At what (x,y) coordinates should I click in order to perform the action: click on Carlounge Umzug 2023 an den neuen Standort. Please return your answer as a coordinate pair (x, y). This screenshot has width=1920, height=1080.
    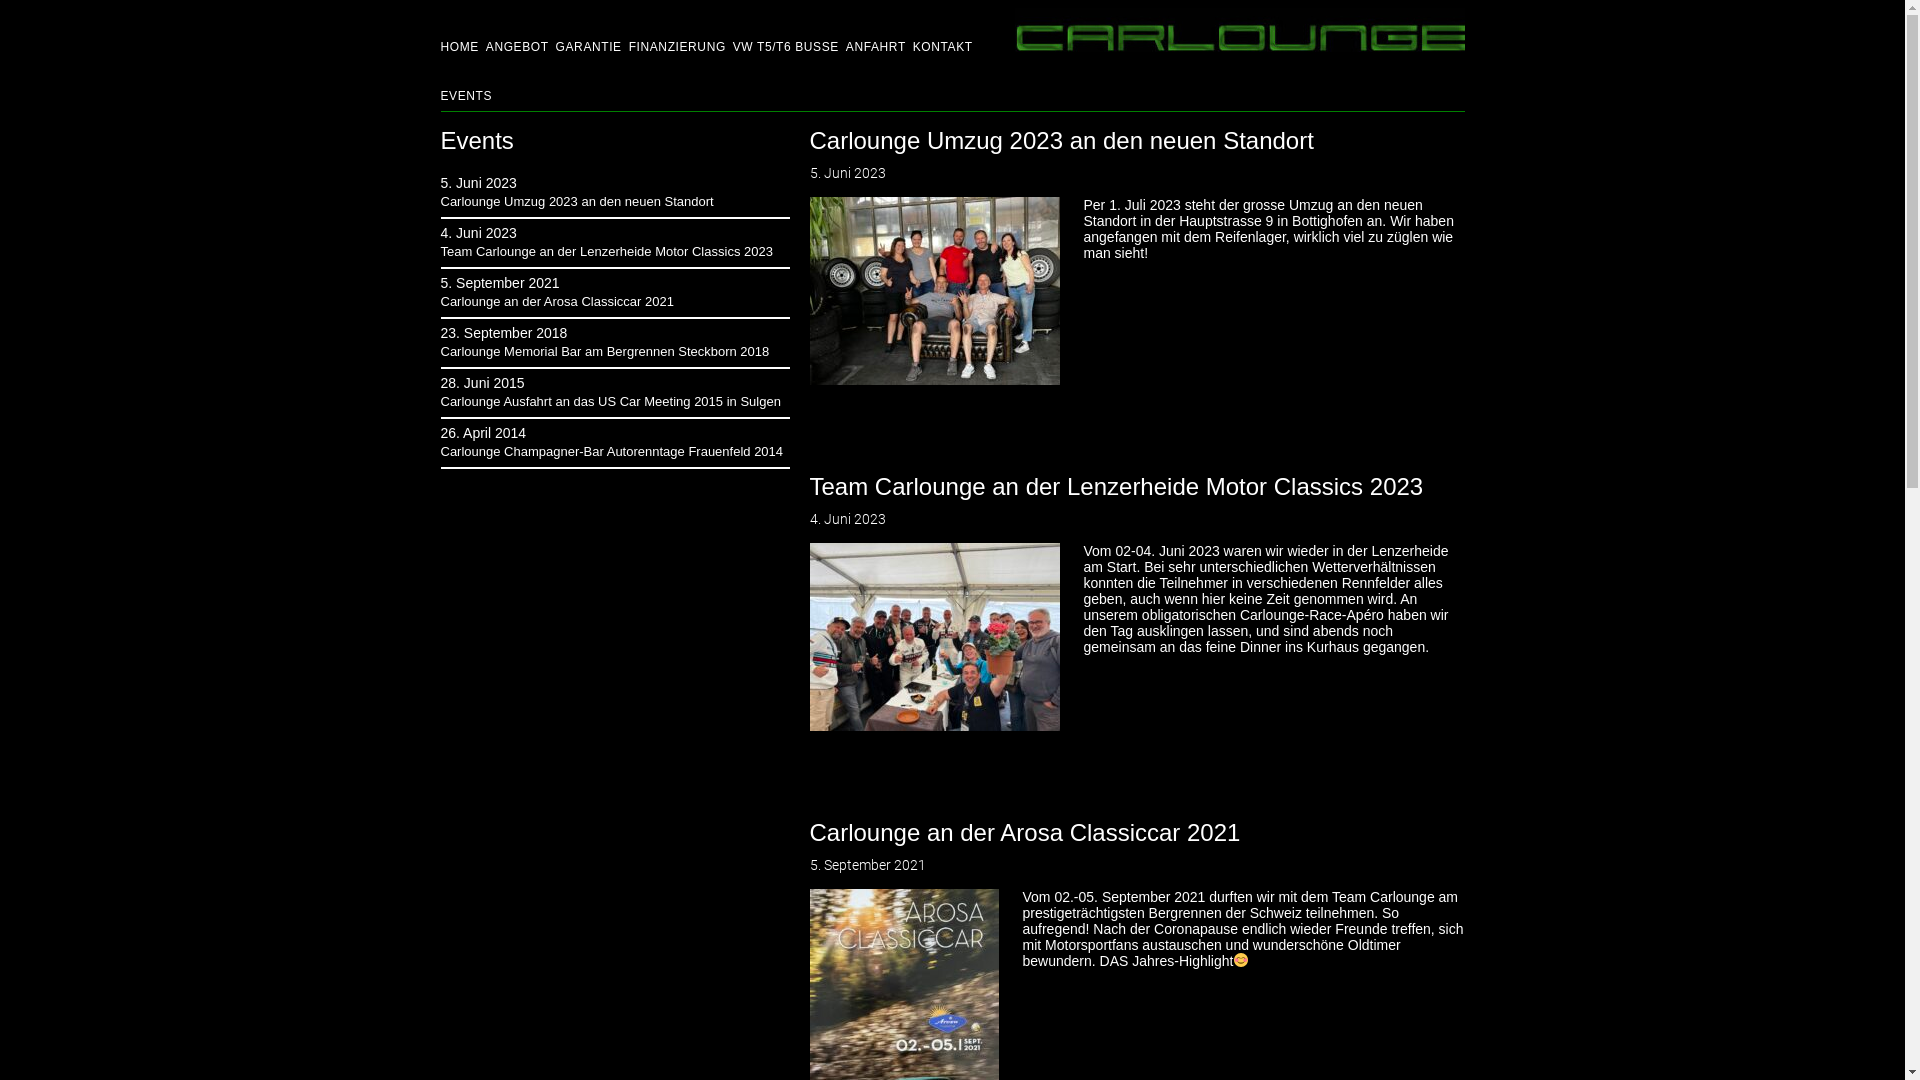
    Looking at the image, I should click on (576, 202).